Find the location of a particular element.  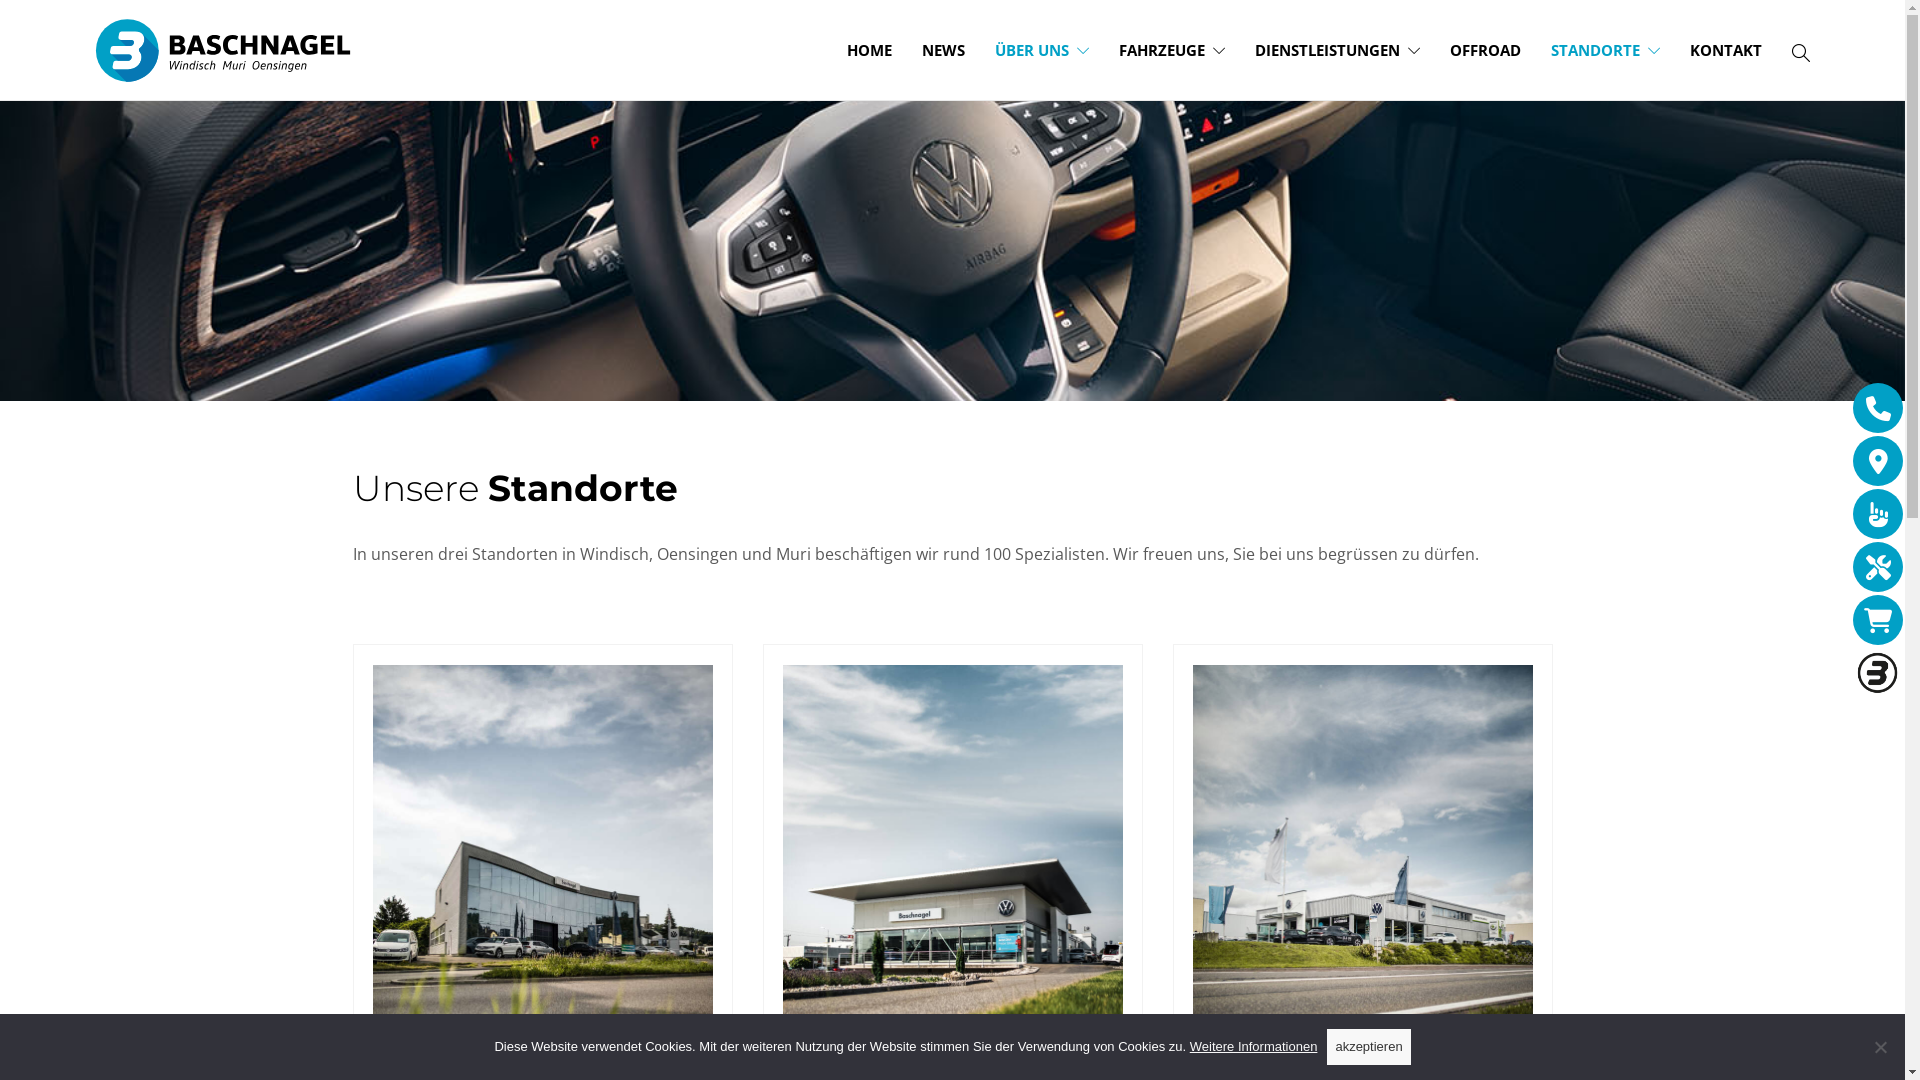

STANDORTE is located at coordinates (1606, 50).